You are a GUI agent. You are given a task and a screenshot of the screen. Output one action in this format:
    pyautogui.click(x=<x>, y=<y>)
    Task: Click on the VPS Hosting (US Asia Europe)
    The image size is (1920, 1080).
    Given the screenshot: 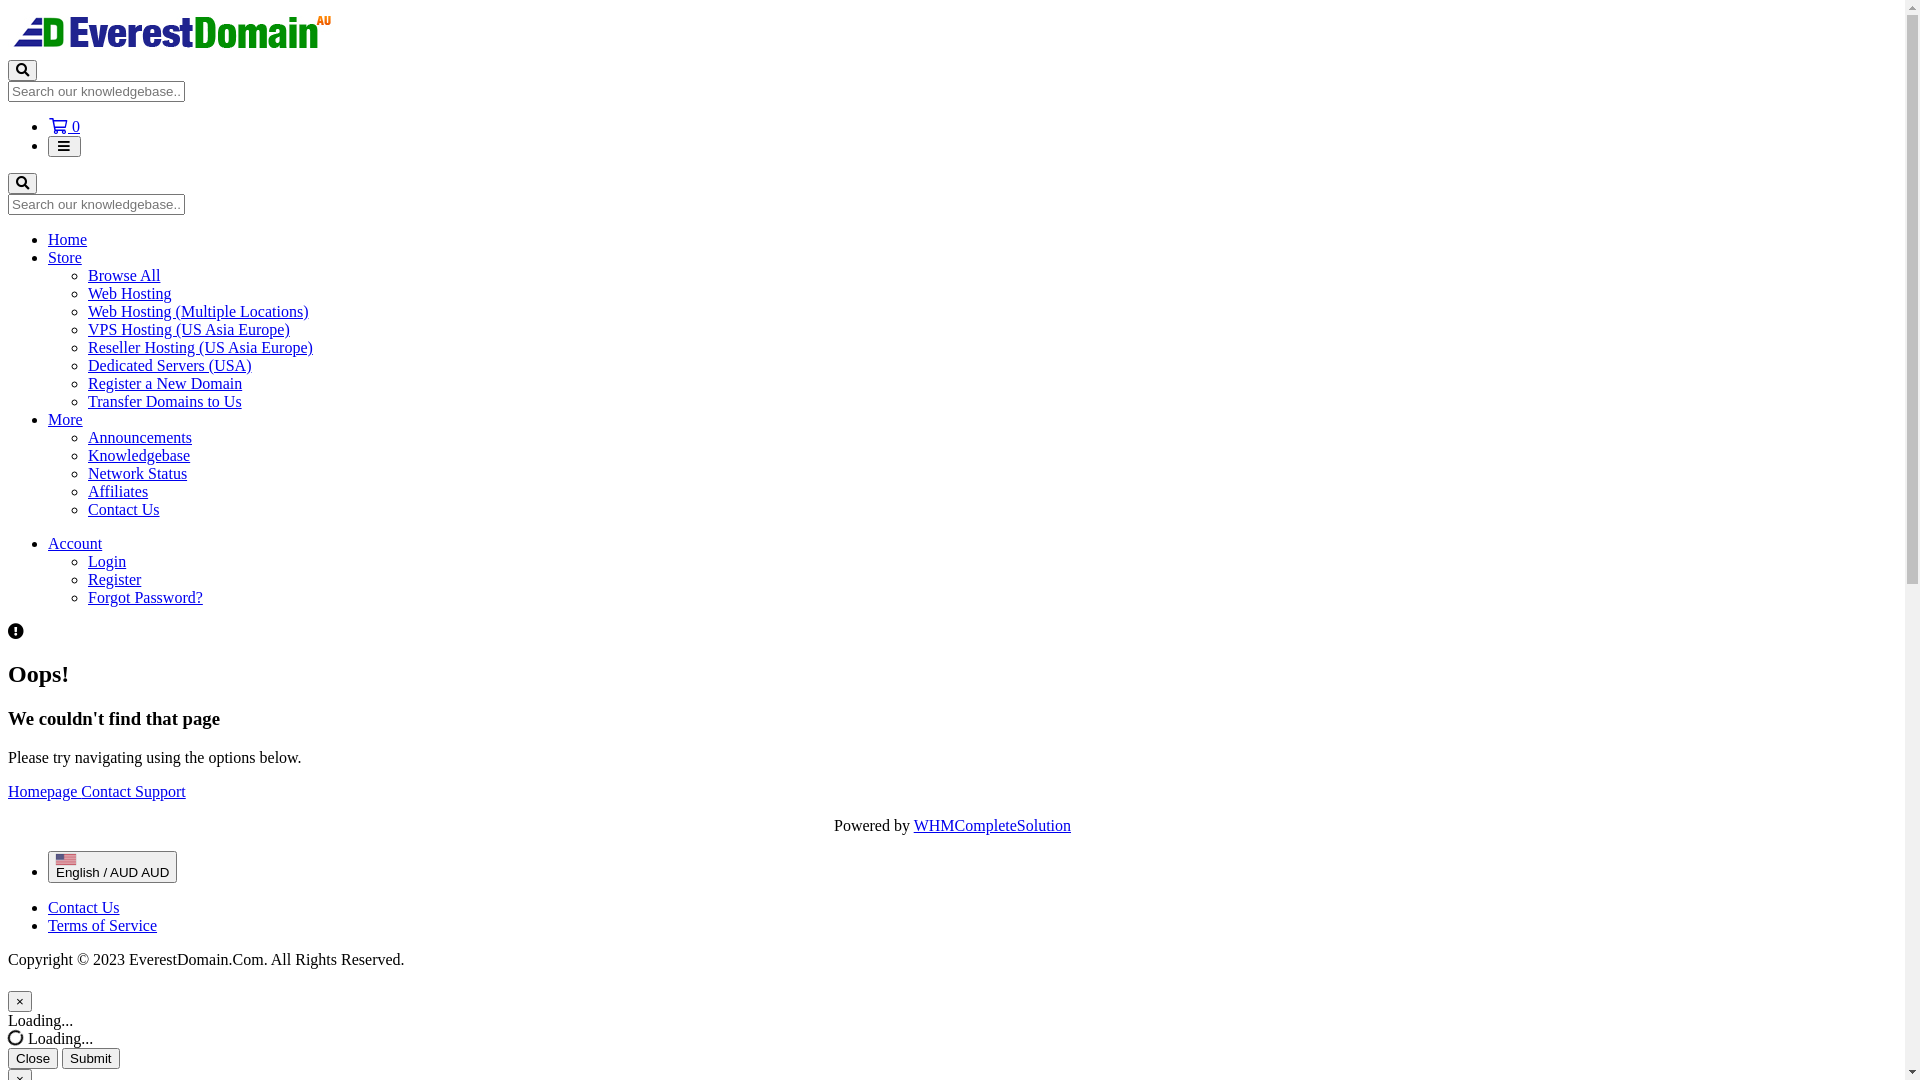 What is the action you would take?
    pyautogui.click(x=189, y=330)
    